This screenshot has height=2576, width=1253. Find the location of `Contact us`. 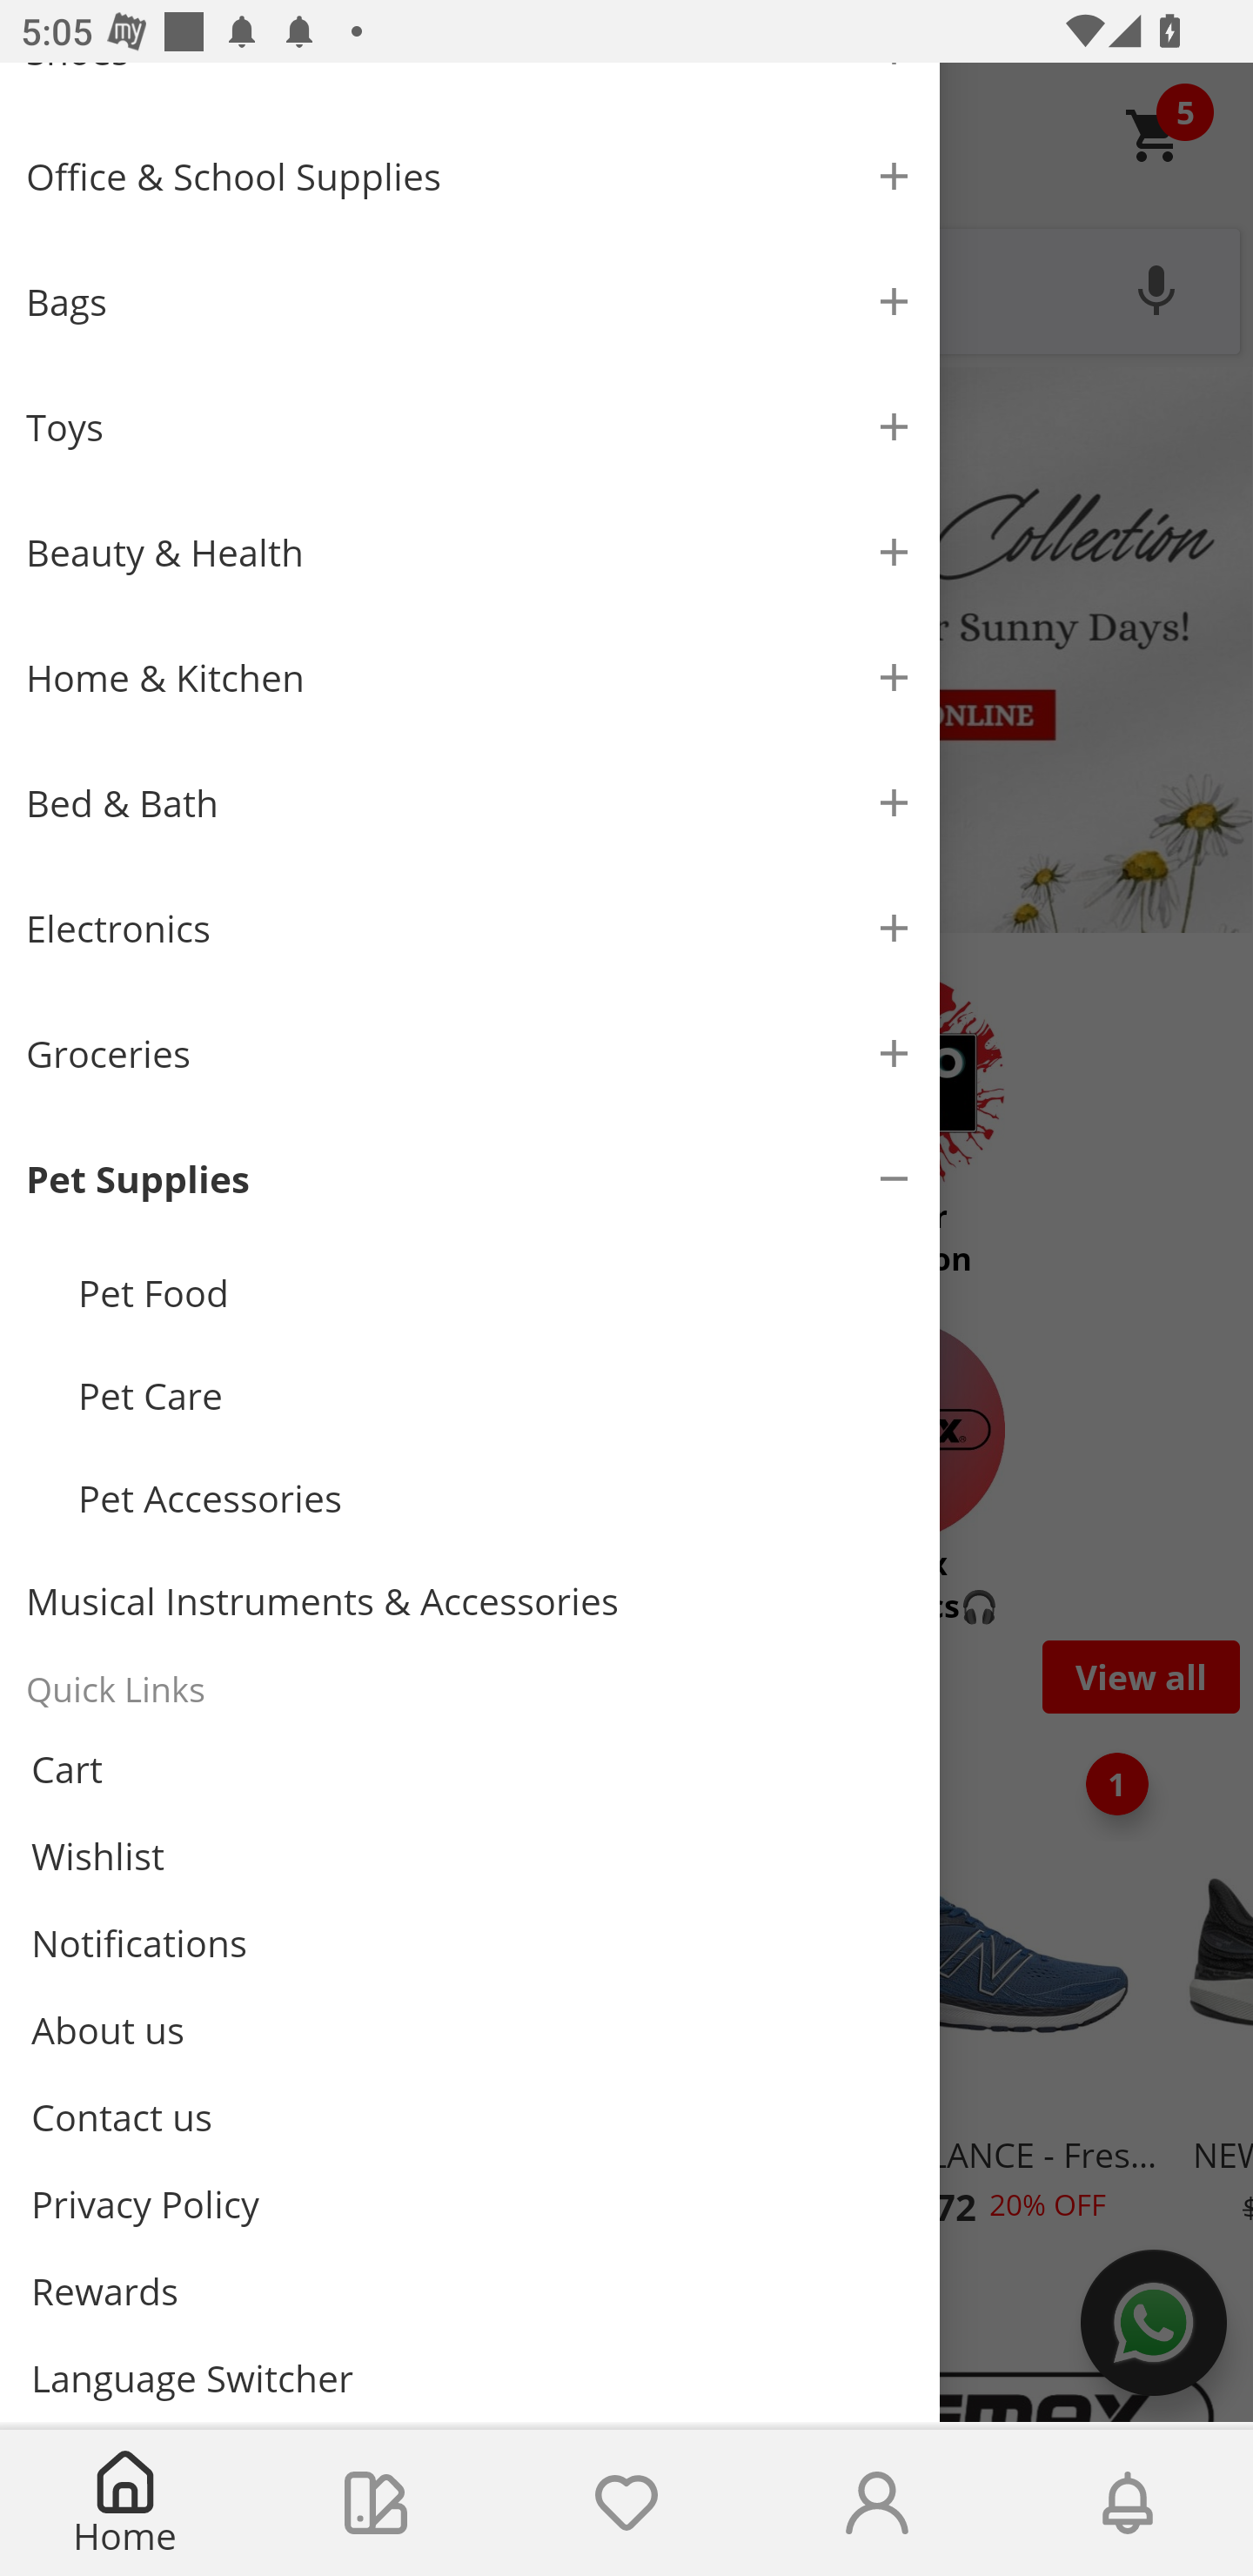

Contact us is located at coordinates (470, 2116).